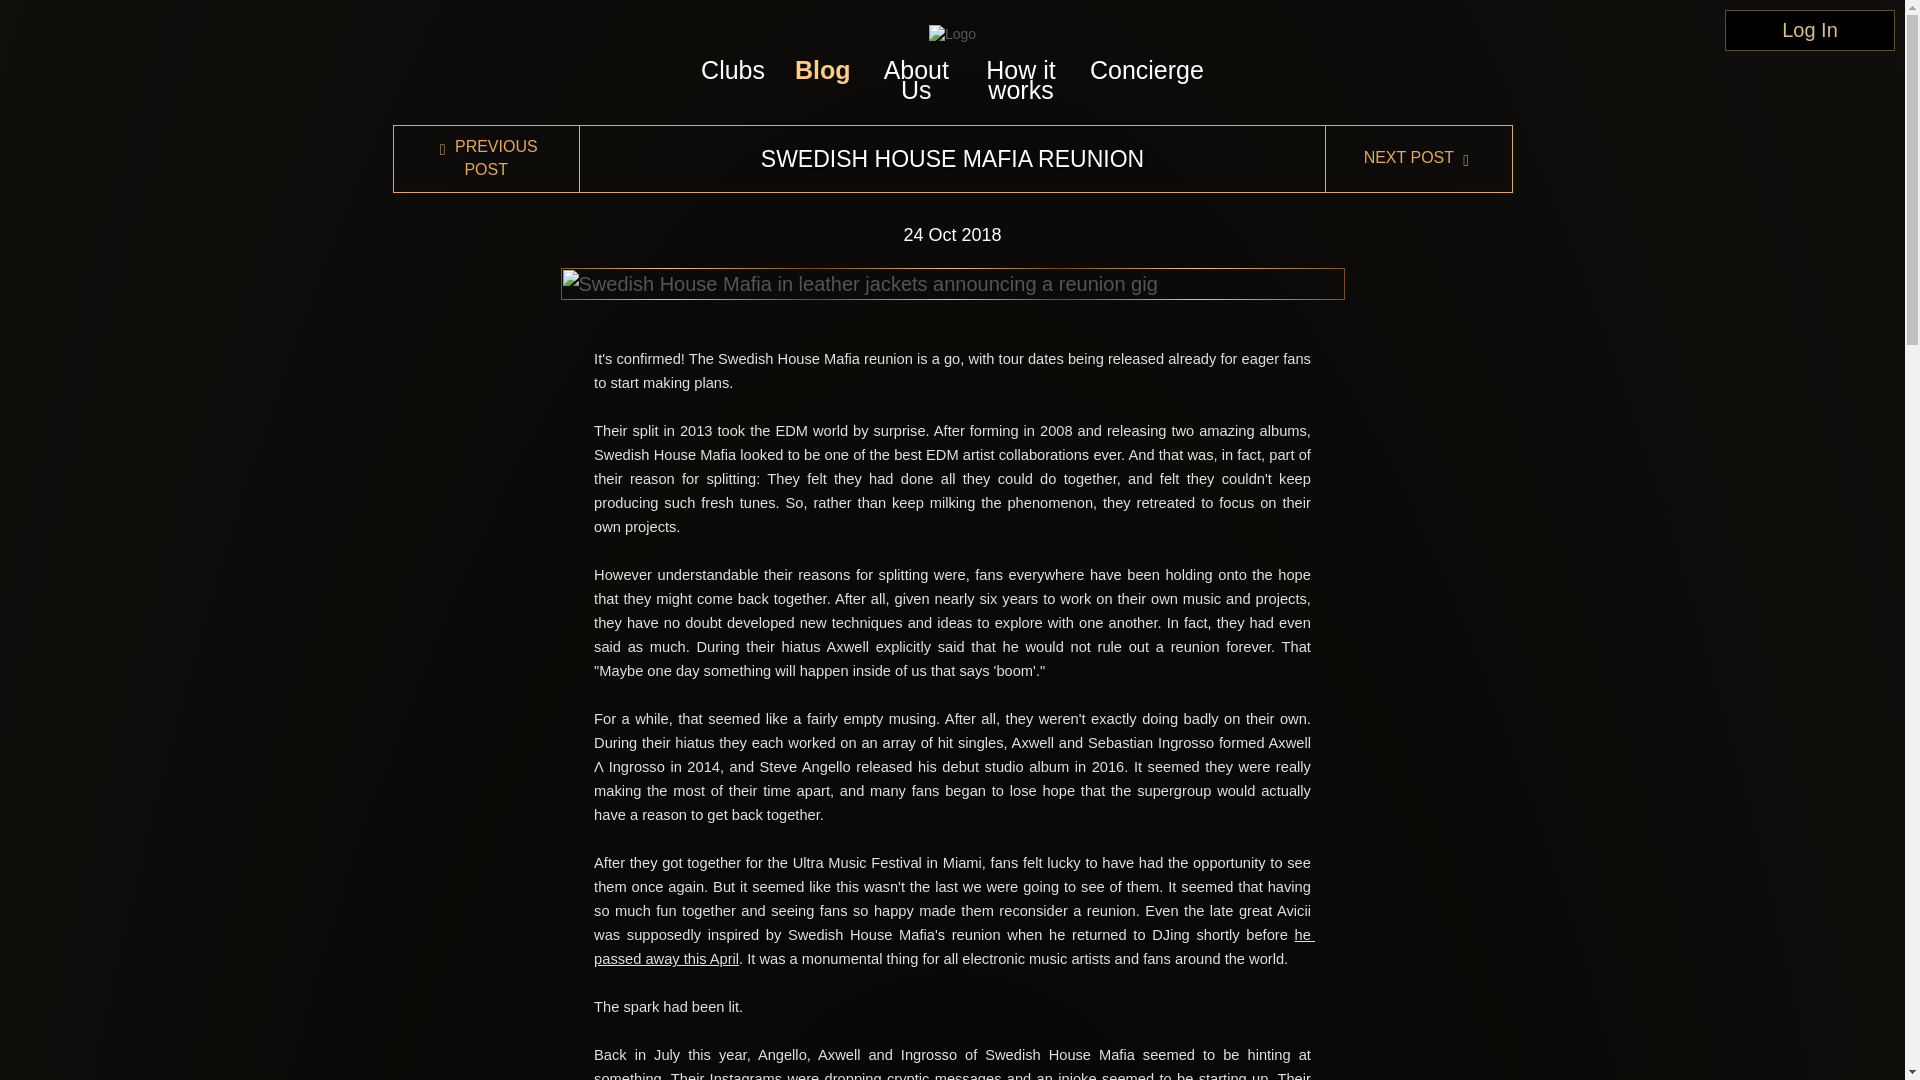 The image size is (1920, 1080). What do you see at coordinates (1810, 30) in the screenshot?
I see `Log In` at bounding box center [1810, 30].